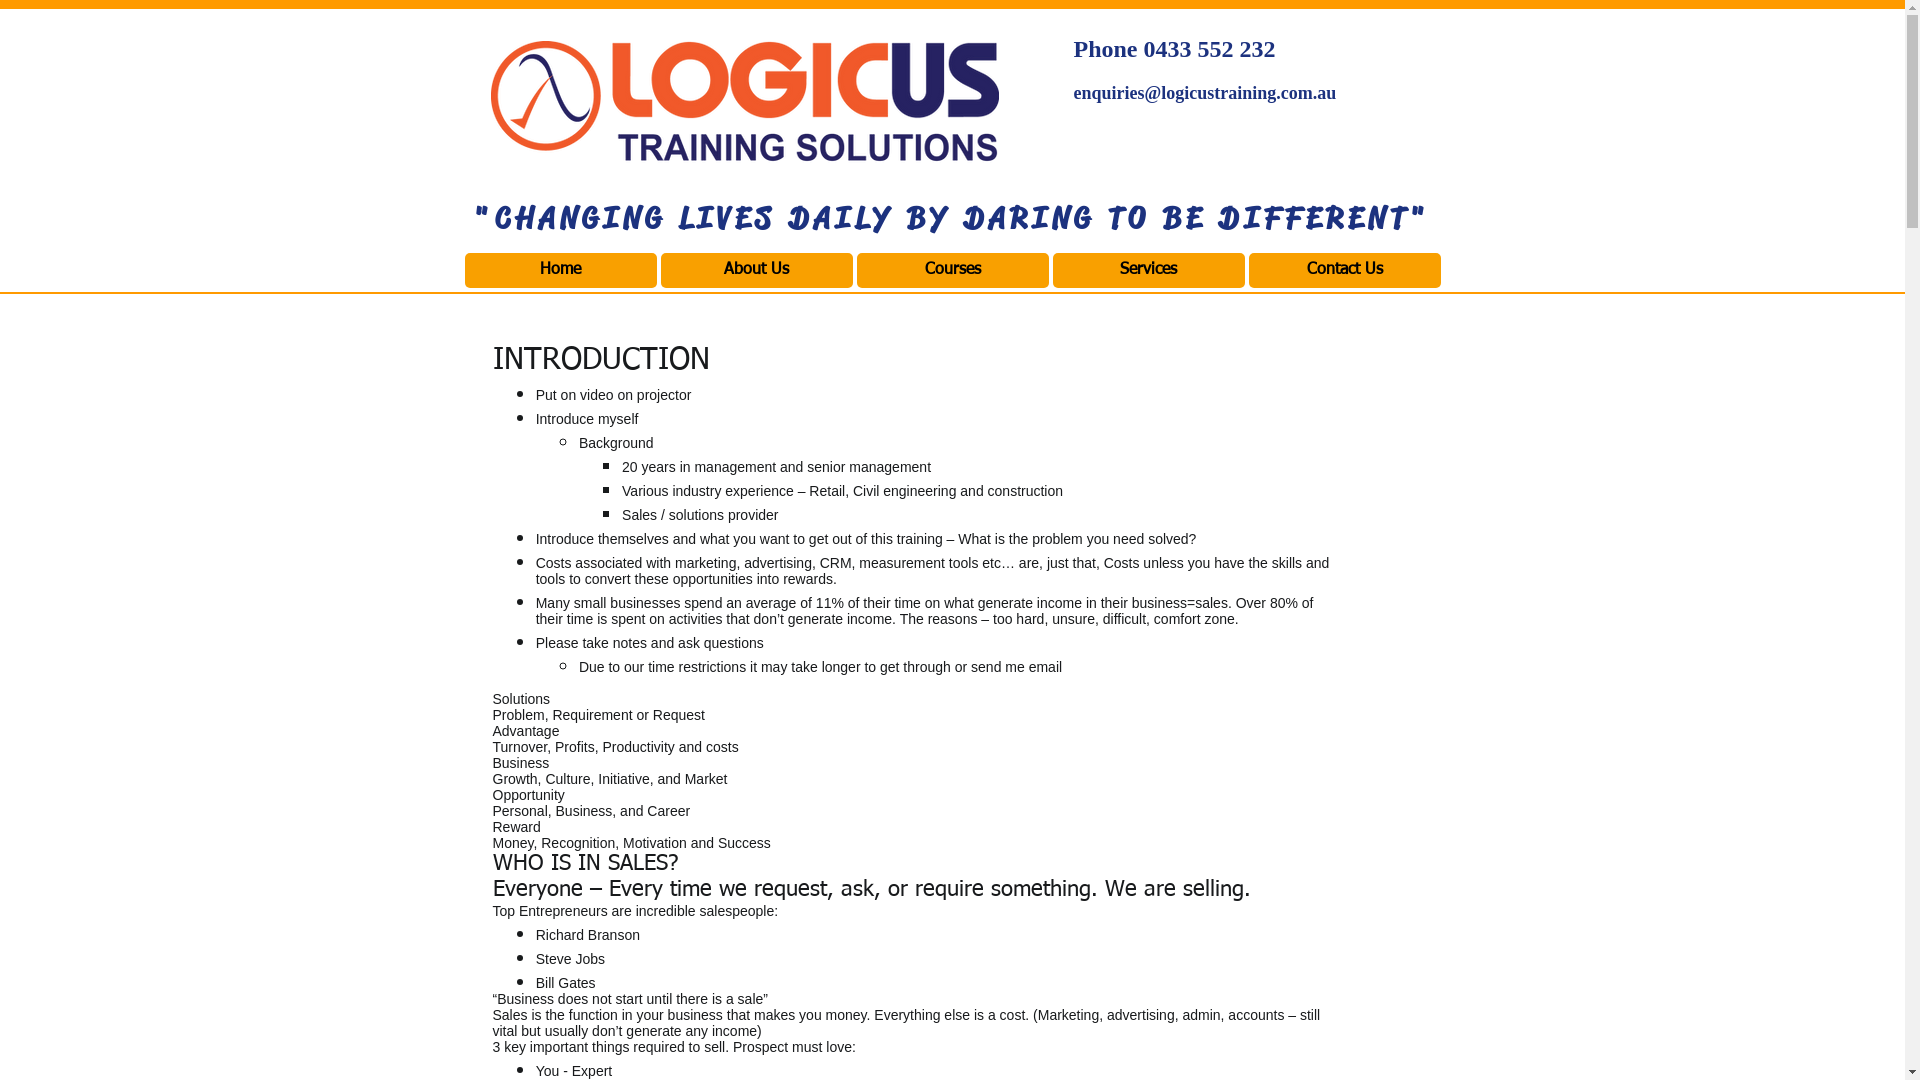 The width and height of the screenshot is (1920, 1080). What do you see at coordinates (952, 270) in the screenshot?
I see `Courses` at bounding box center [952, 270].